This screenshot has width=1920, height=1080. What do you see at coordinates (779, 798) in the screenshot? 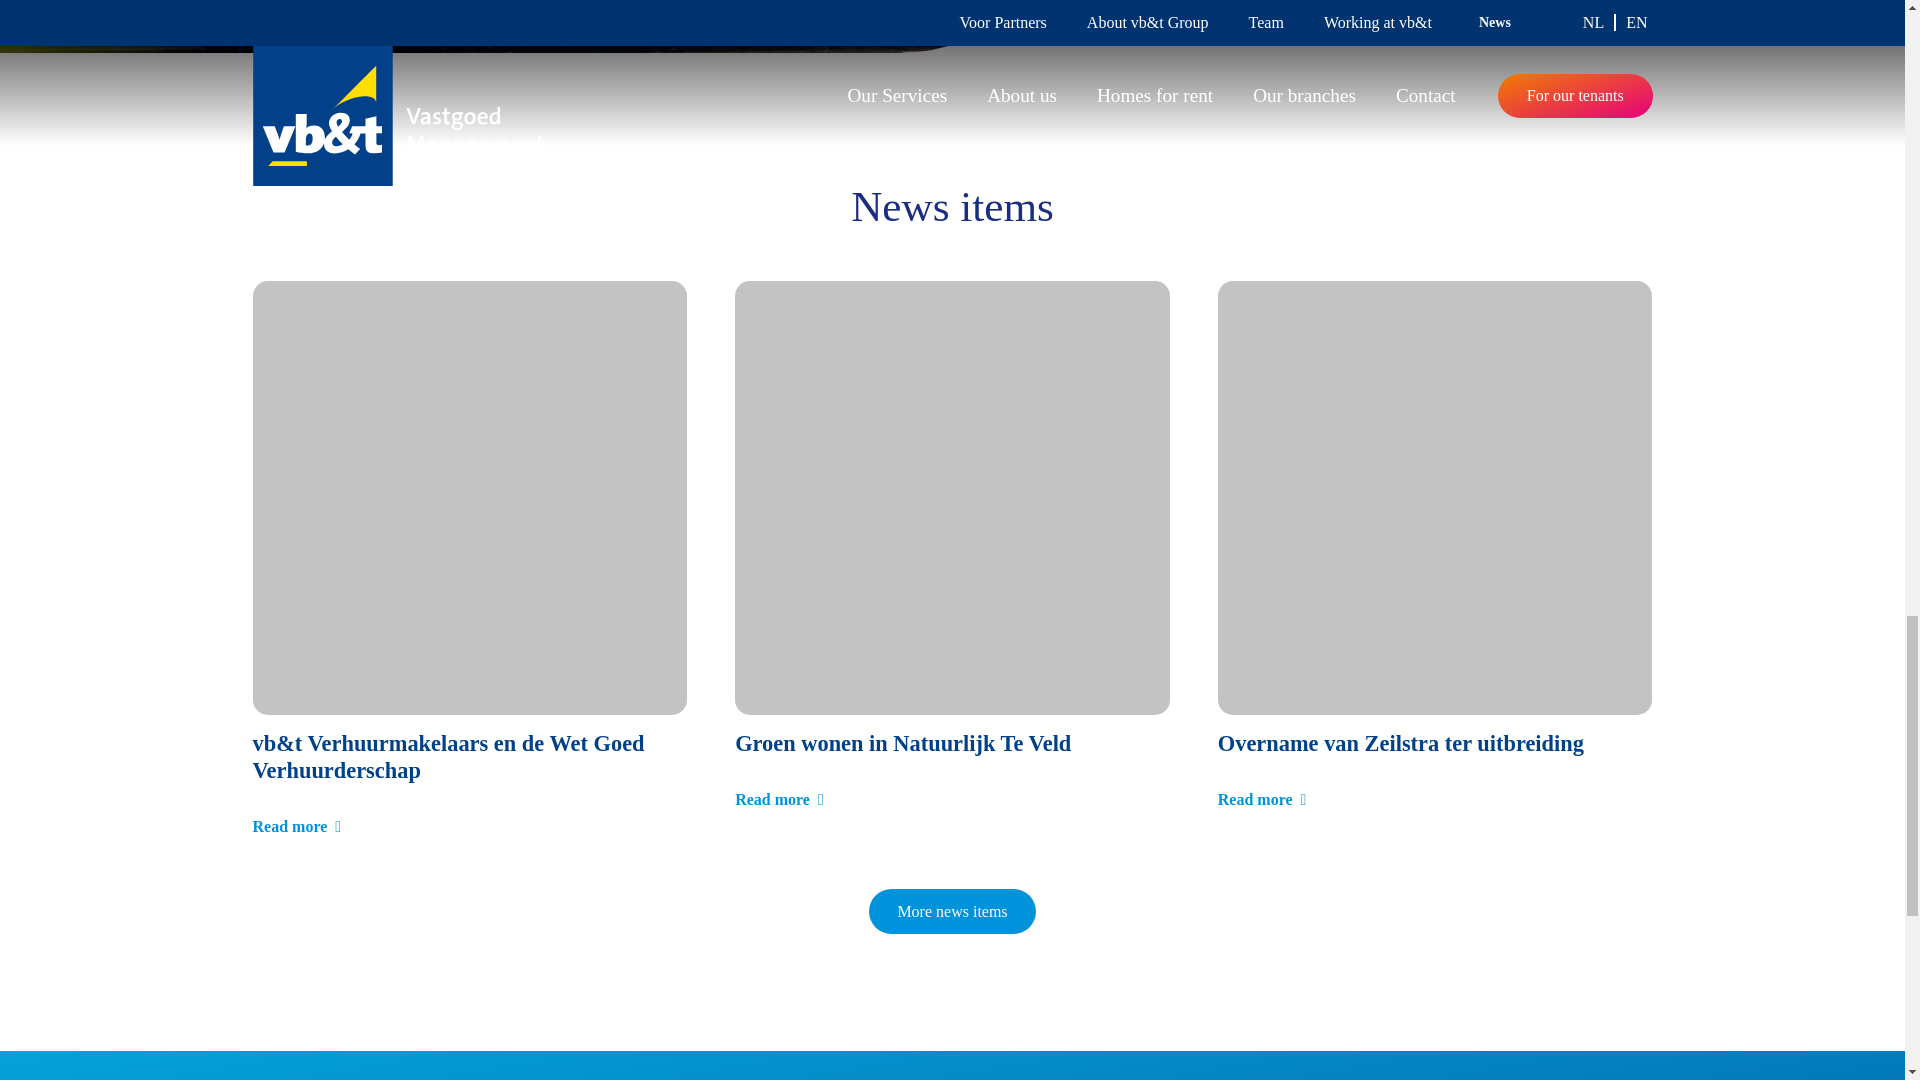
I see `Read more` at bounding box center [779, 798].